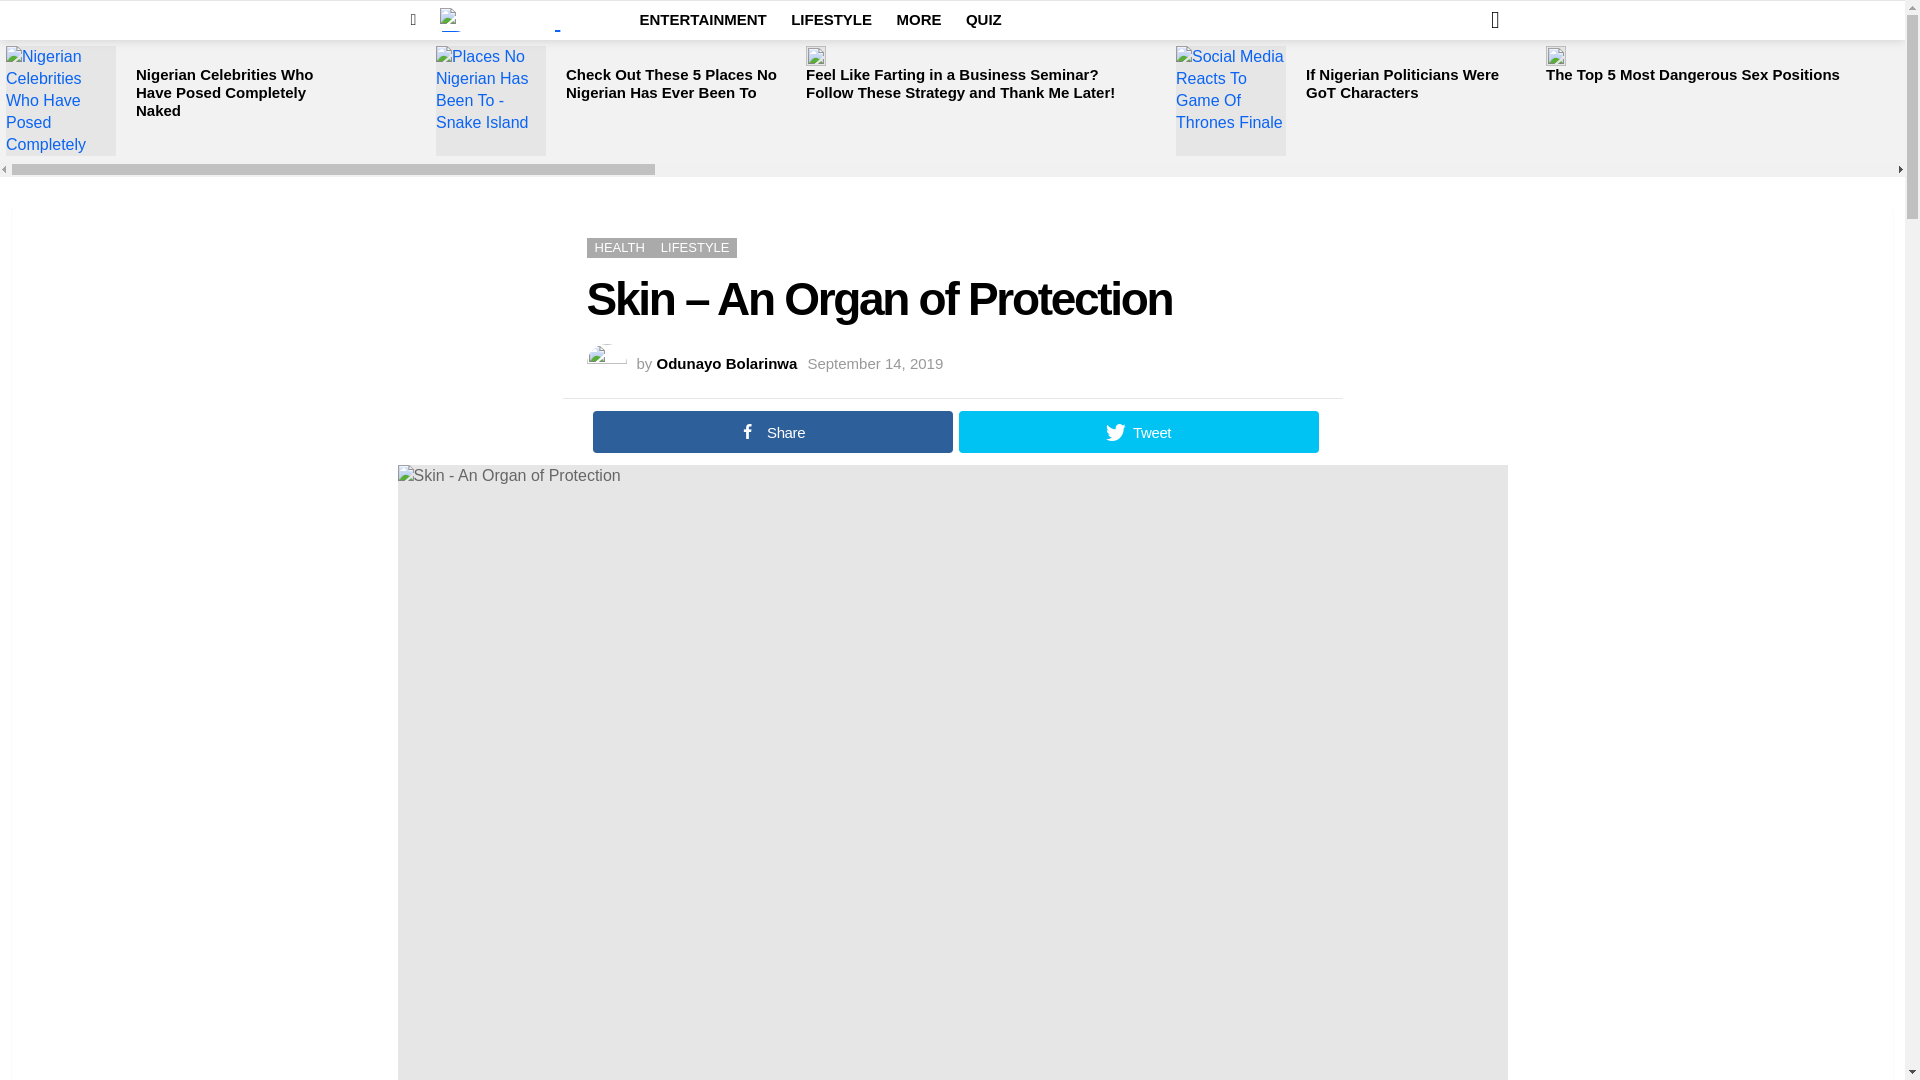 The width and height of the screenshot is (1920, 1080). I want to click on Menu, so click(414, 20).